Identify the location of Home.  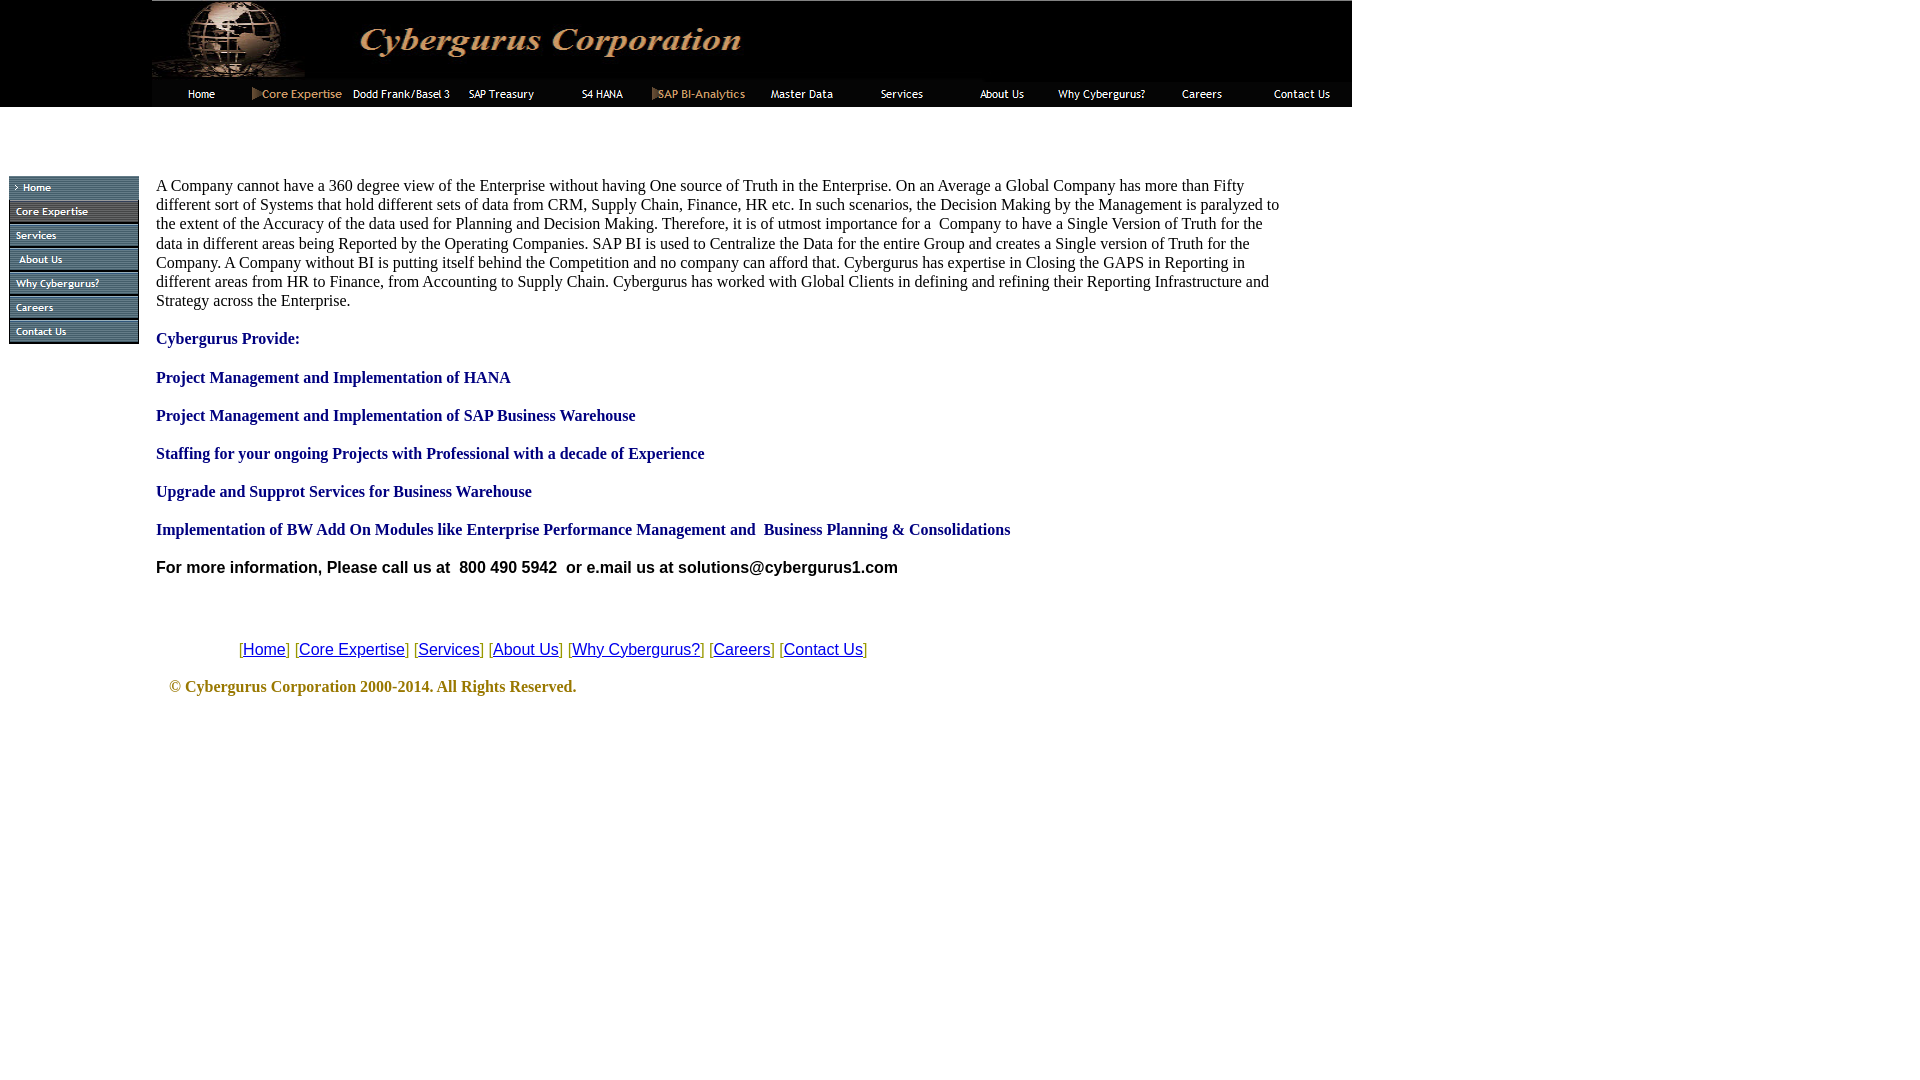
(74, 188).